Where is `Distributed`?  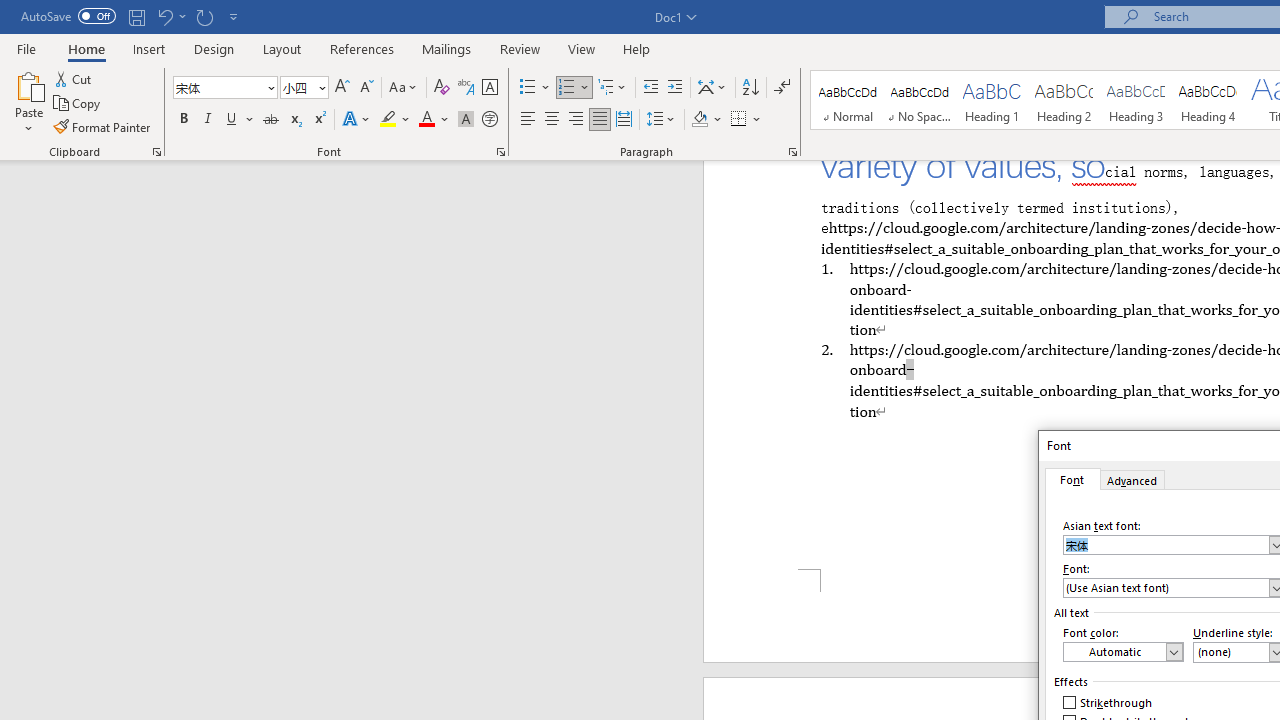 Distributed is located at coordinates (624, 120).